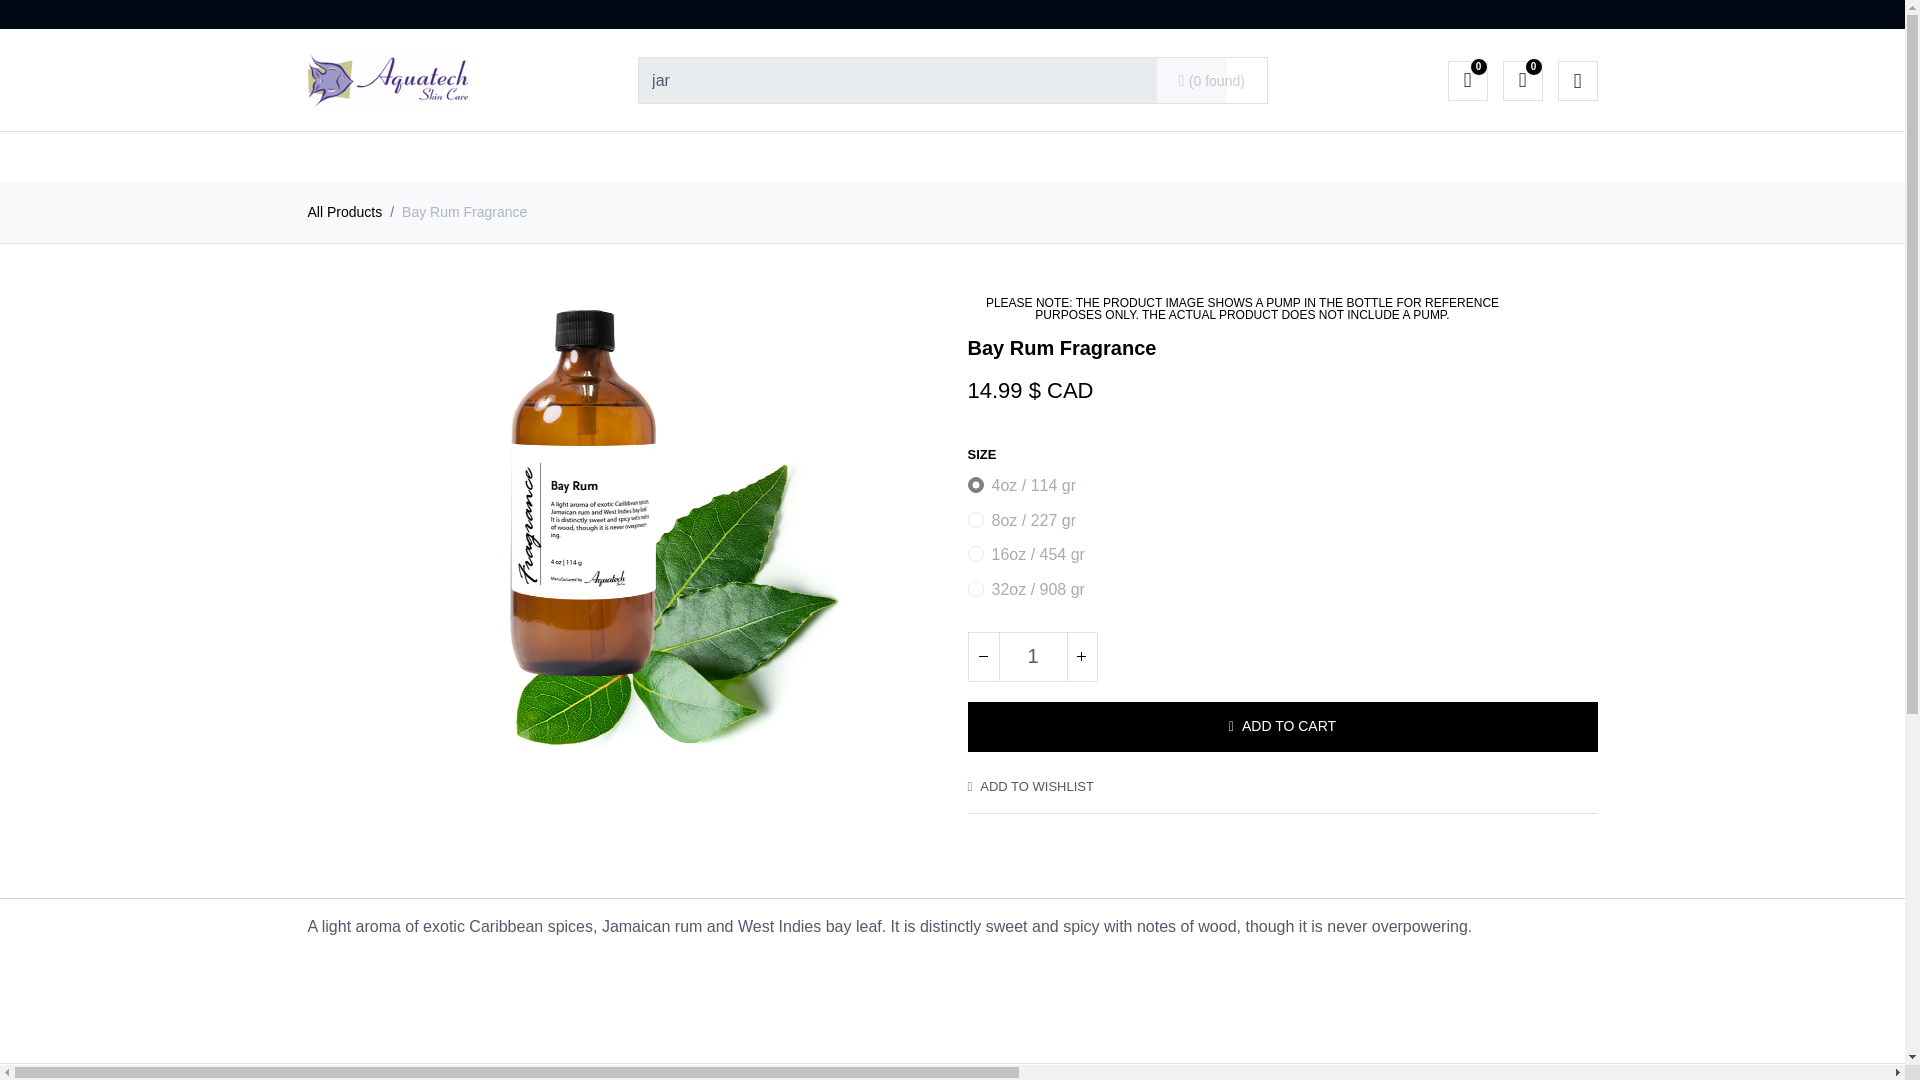 This screenshot has height=1080, width=1920. I want to click on 819, so click(975, 484).